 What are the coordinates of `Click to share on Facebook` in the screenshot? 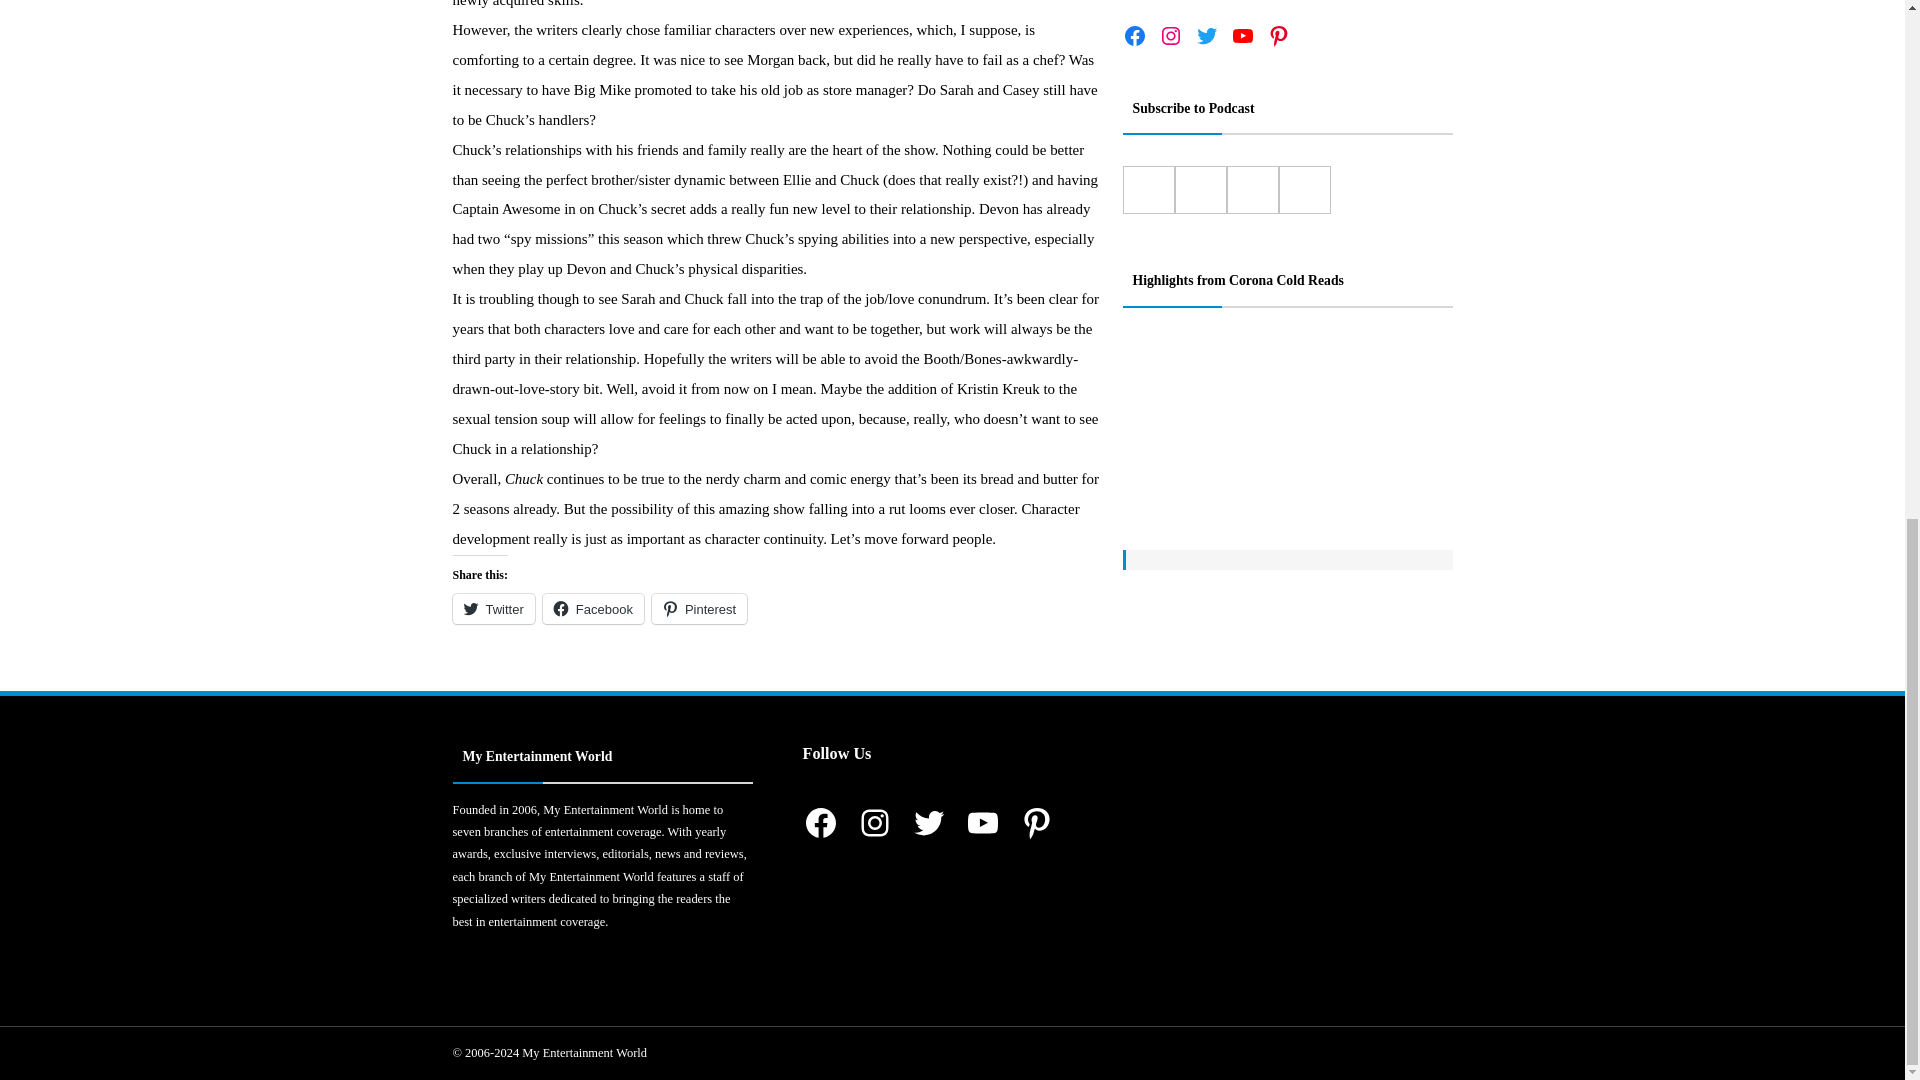 It's located at (593, 609).